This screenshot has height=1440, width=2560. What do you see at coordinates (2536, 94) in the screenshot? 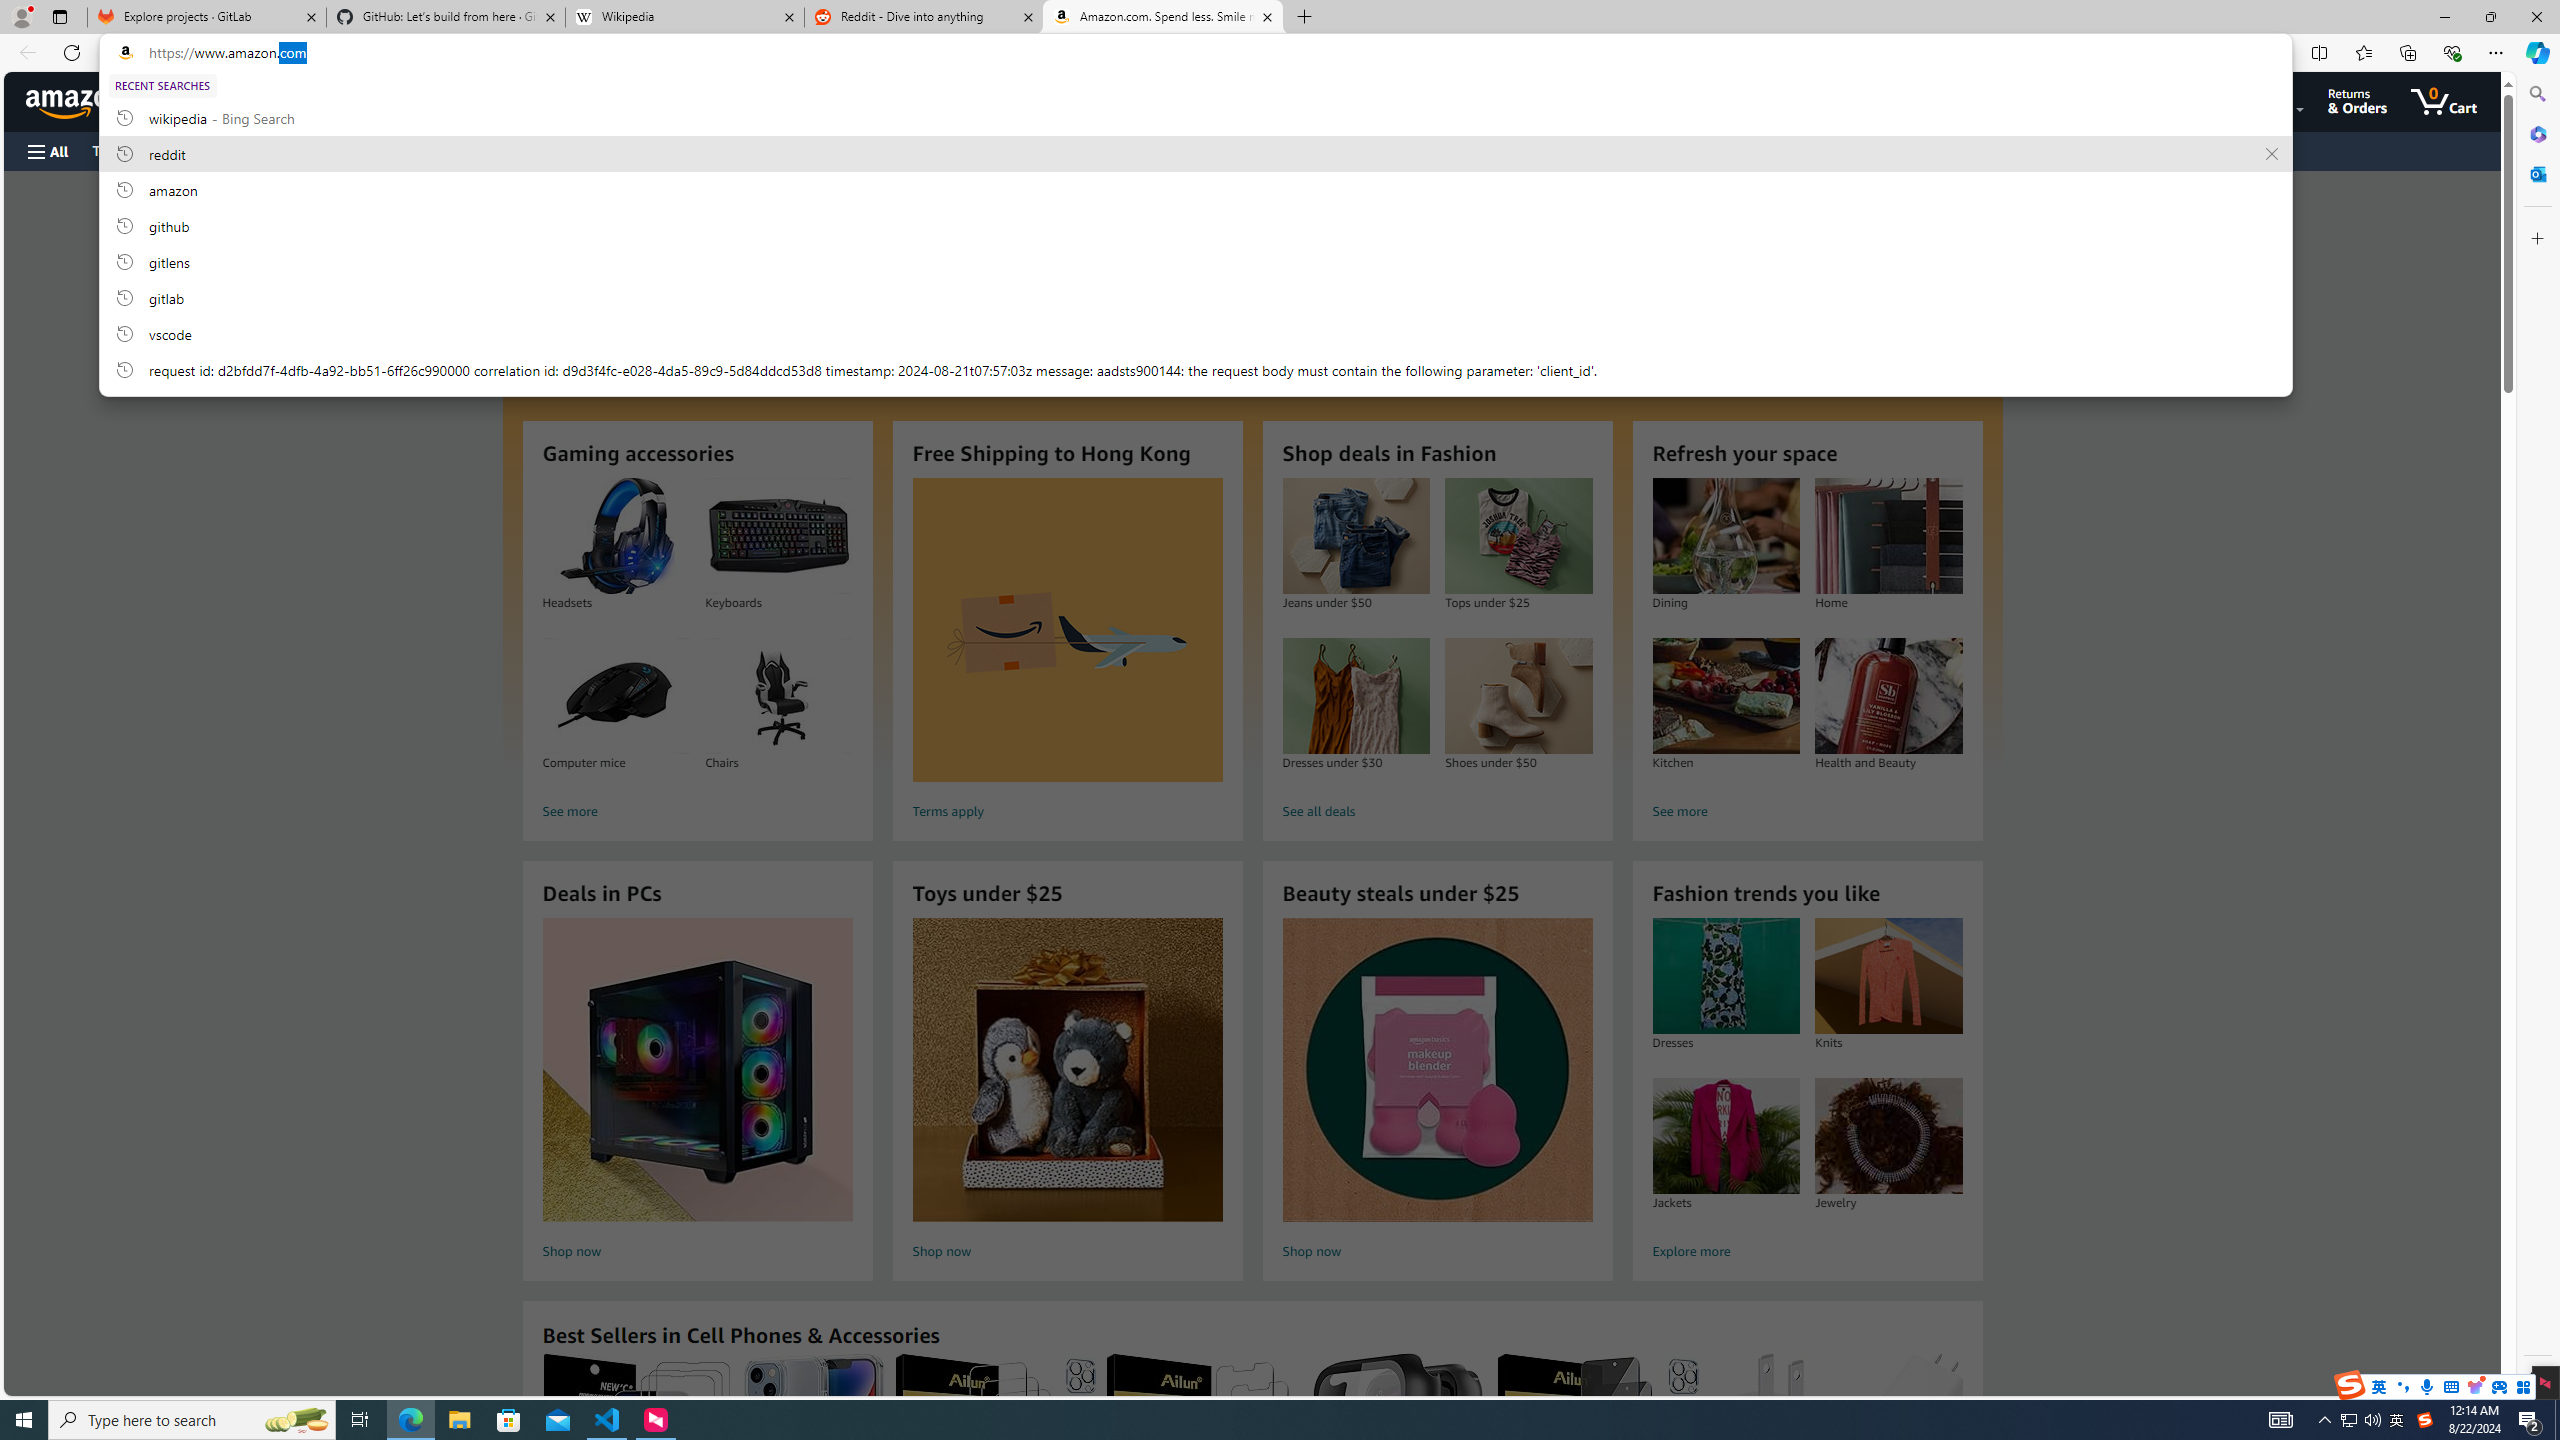
I see `Search` at bounding box center [2536, 94].